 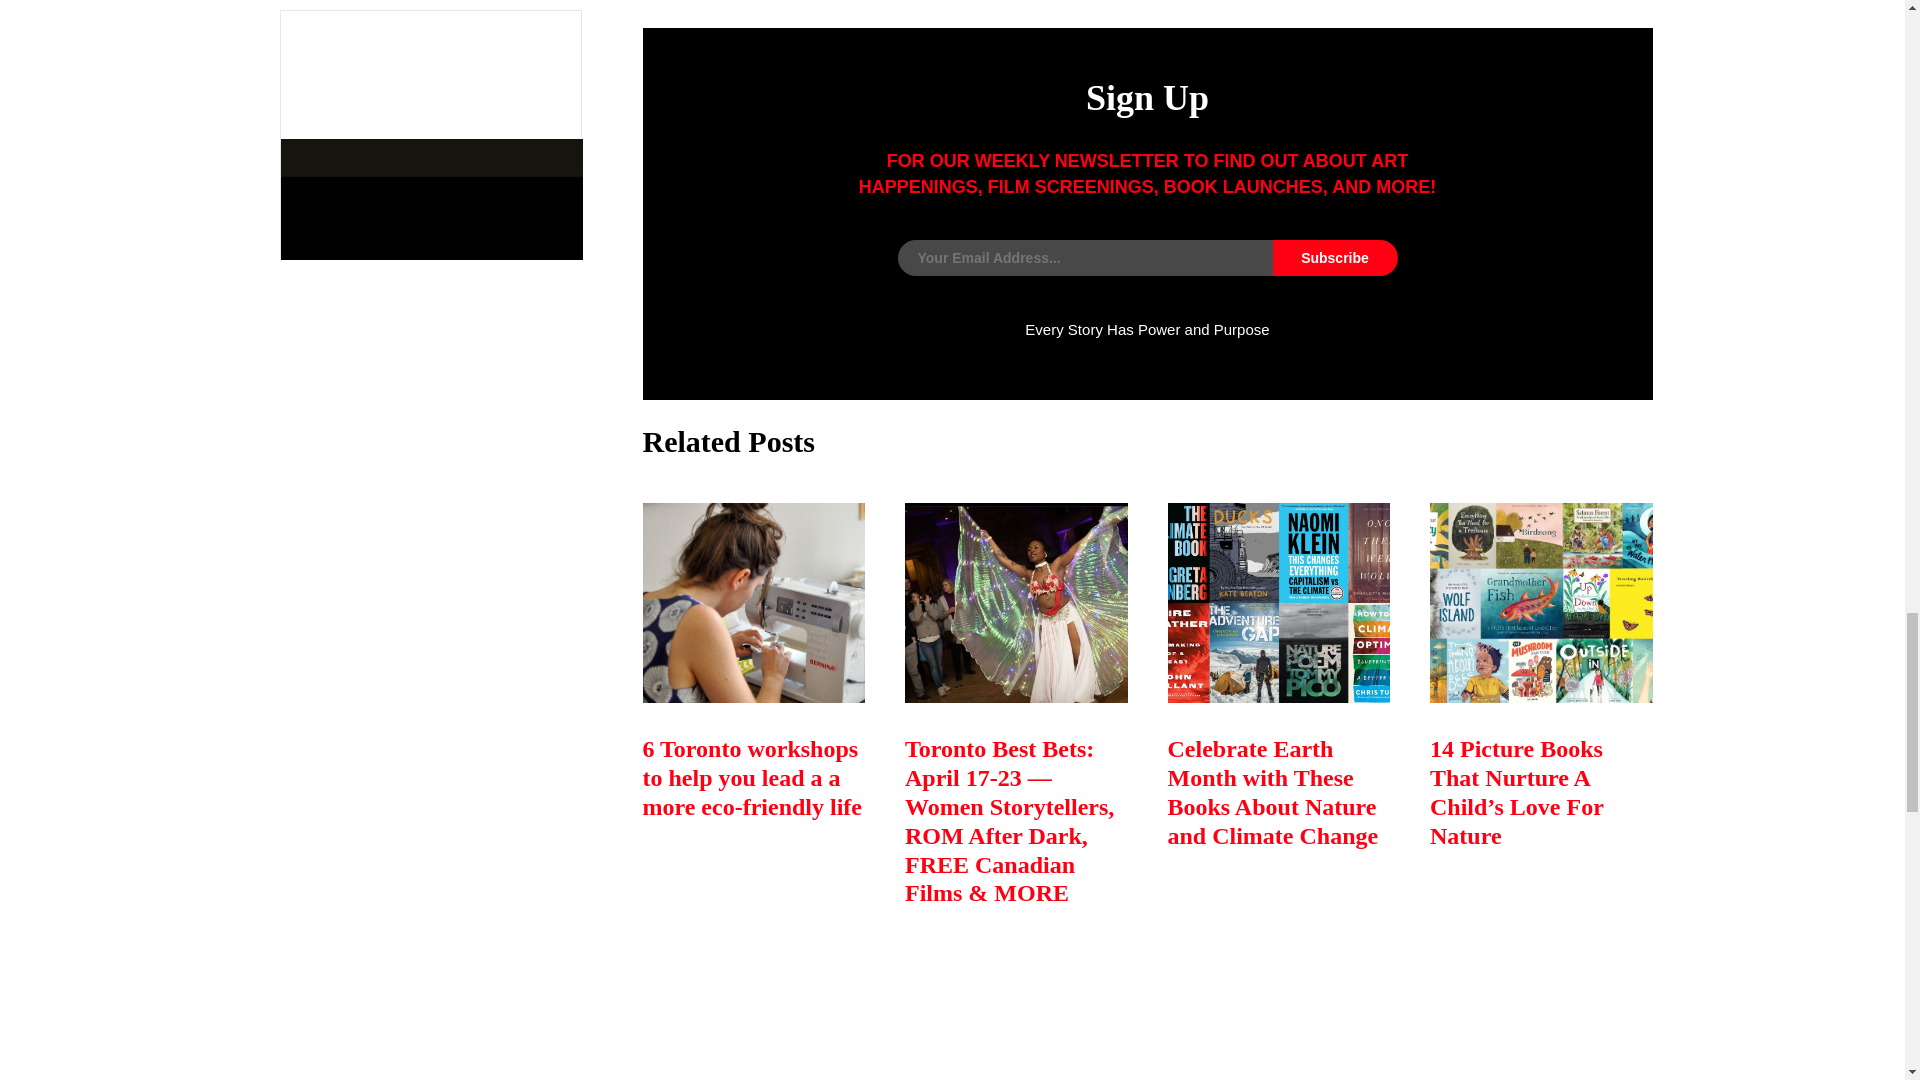 What do you see at coordinates (1334, 258) in the screenshot?
I see `Subscribe` at bounding box center [1334, 258].